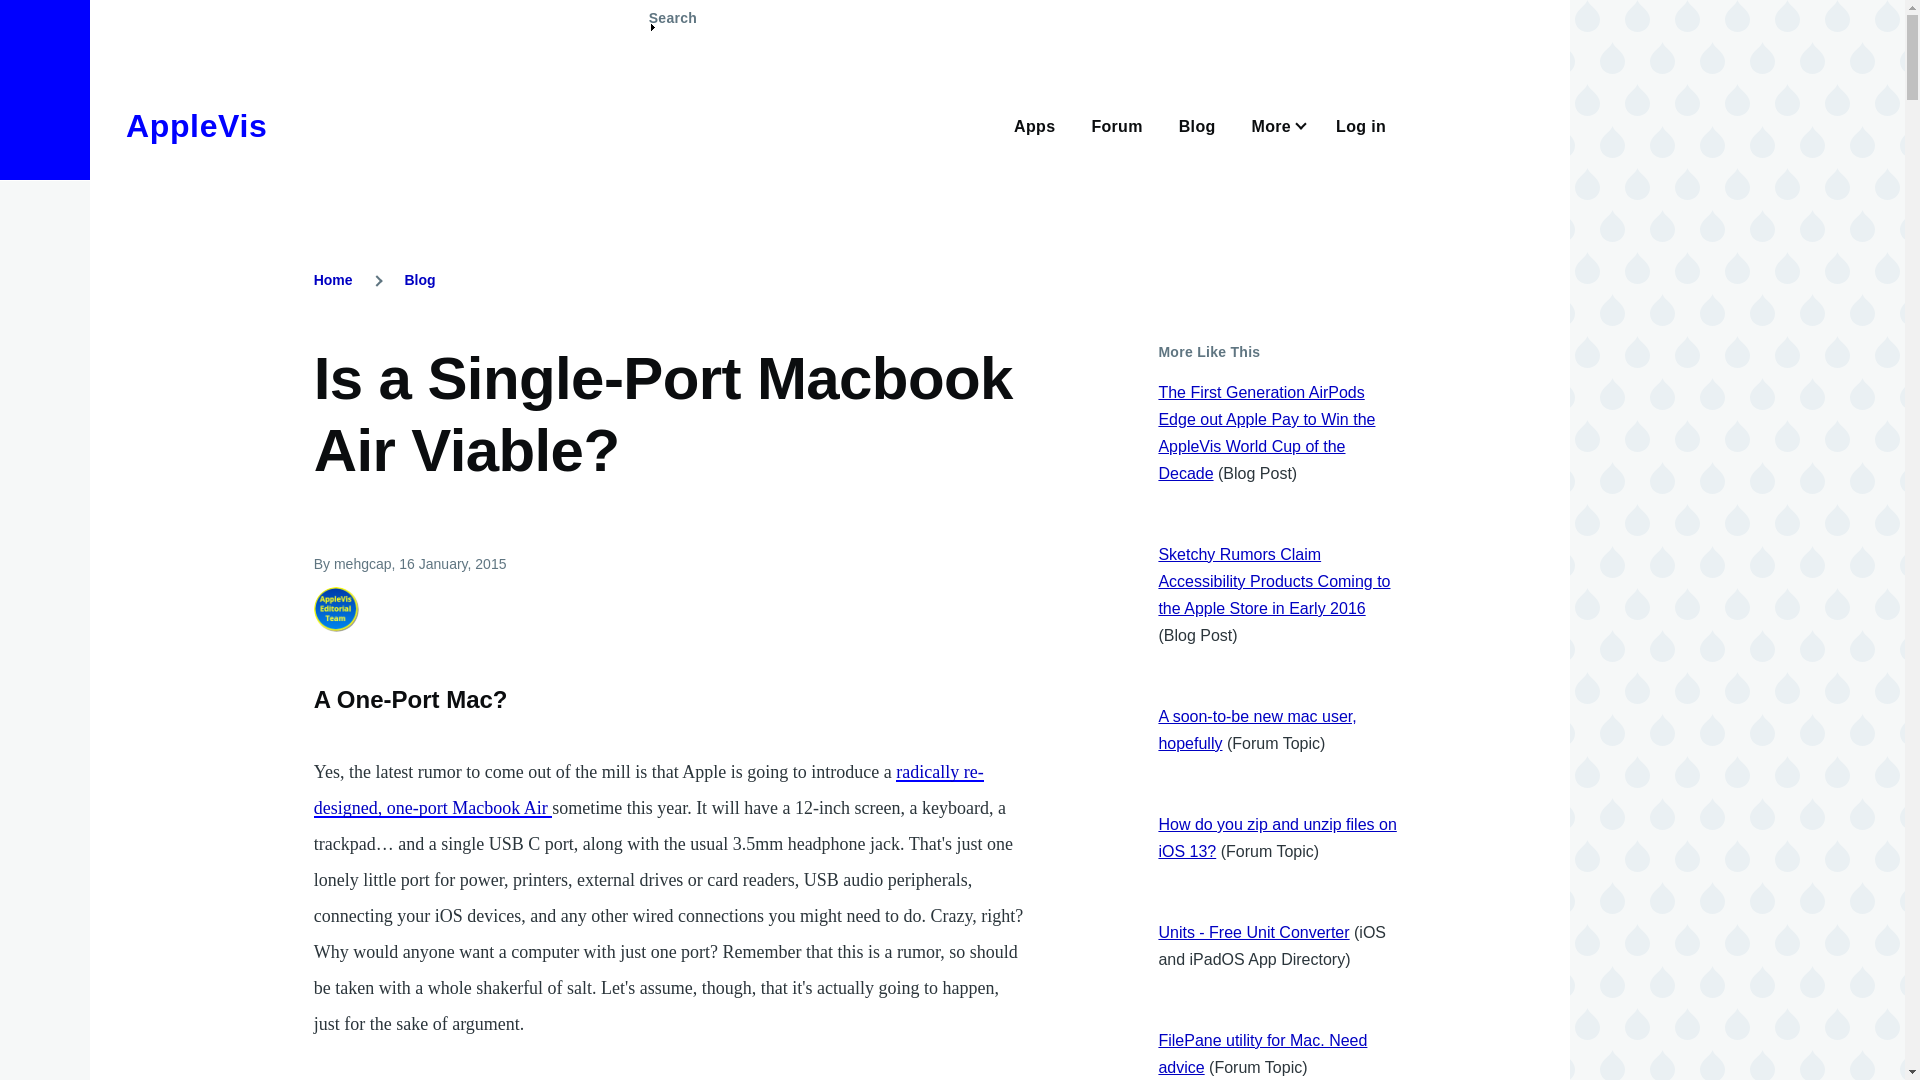 This screenshot has height=1080, width=1920. I want to click on AppleVis, so click(196, 126).